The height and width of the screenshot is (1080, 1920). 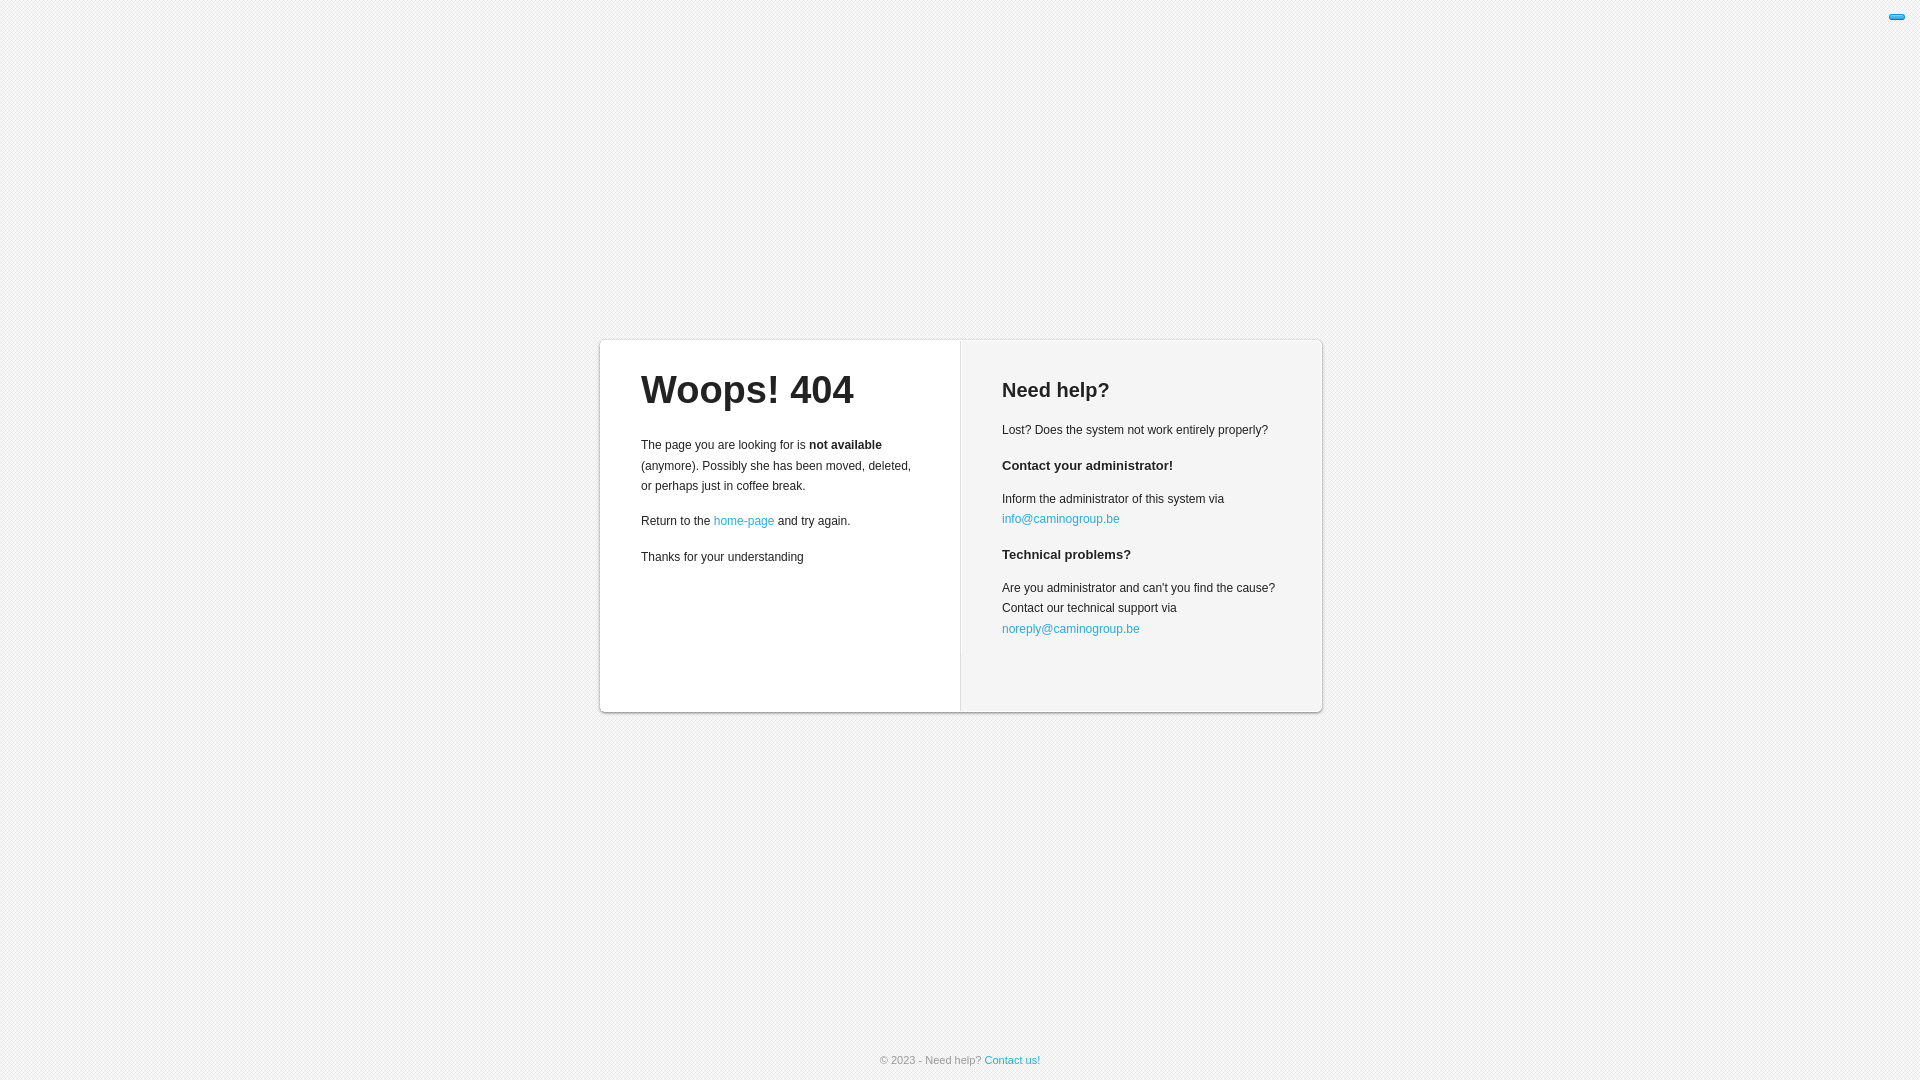 I want to click on home-page, so click(x=744, y=521).